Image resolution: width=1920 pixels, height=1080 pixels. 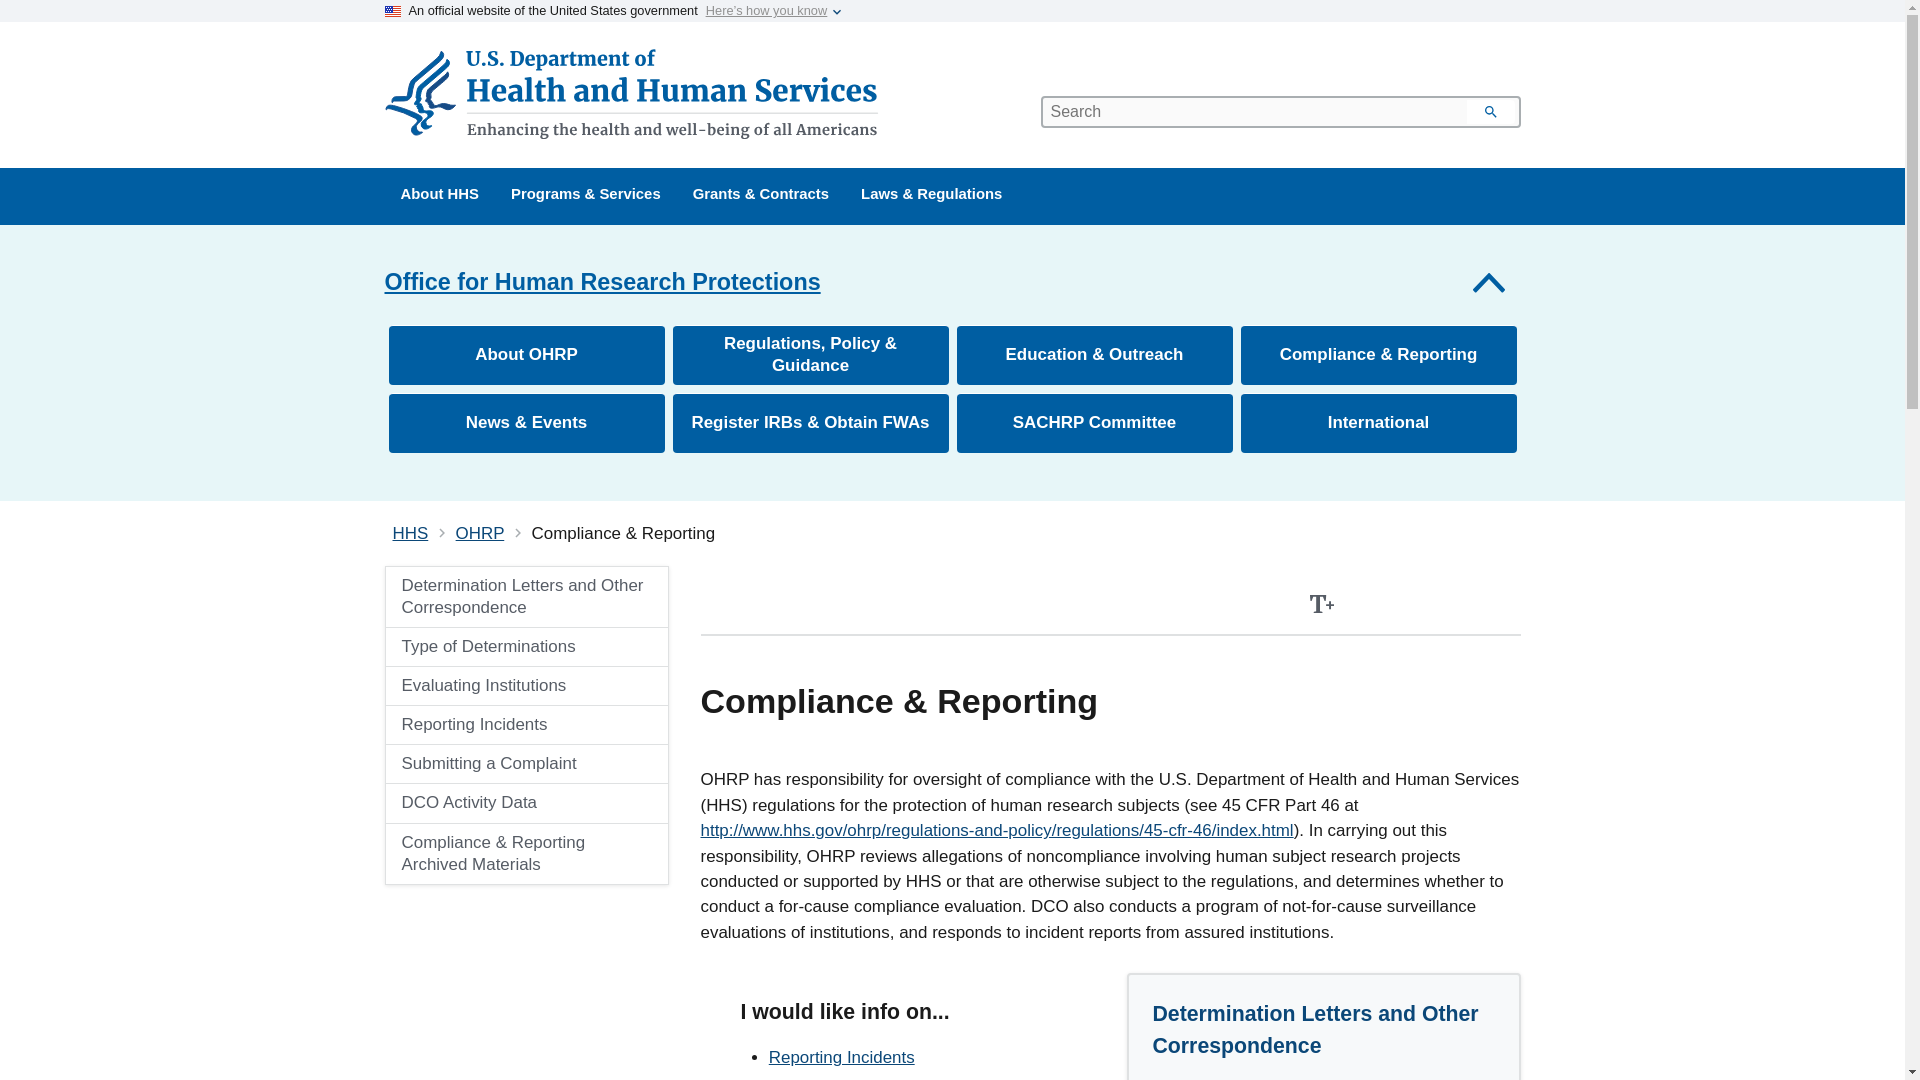 What do you see at coordinates (526, 646) in the screenshot?
I see `Type of Determinations` at bounding box center [526, 646].